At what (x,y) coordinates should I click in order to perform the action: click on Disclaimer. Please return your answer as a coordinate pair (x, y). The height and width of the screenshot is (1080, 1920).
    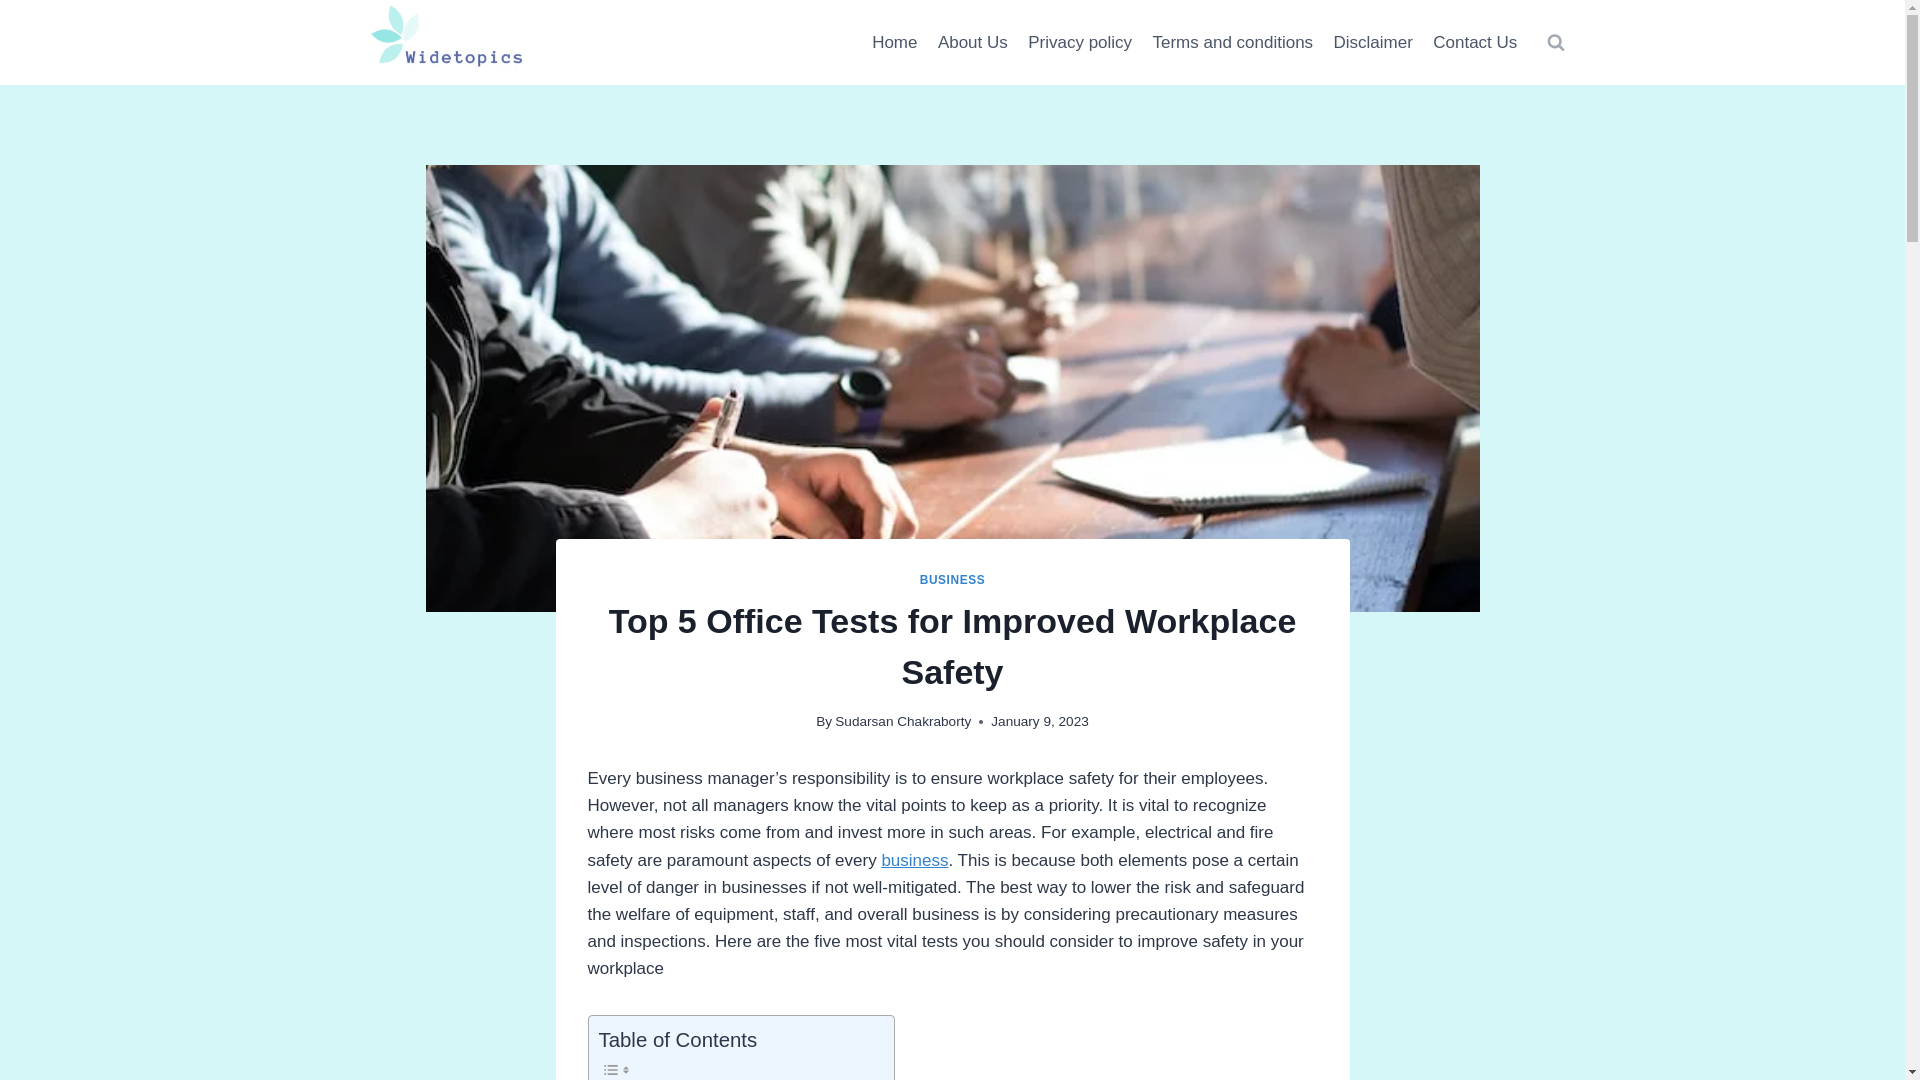
    Looking at the image, I should click on (1372, 42).